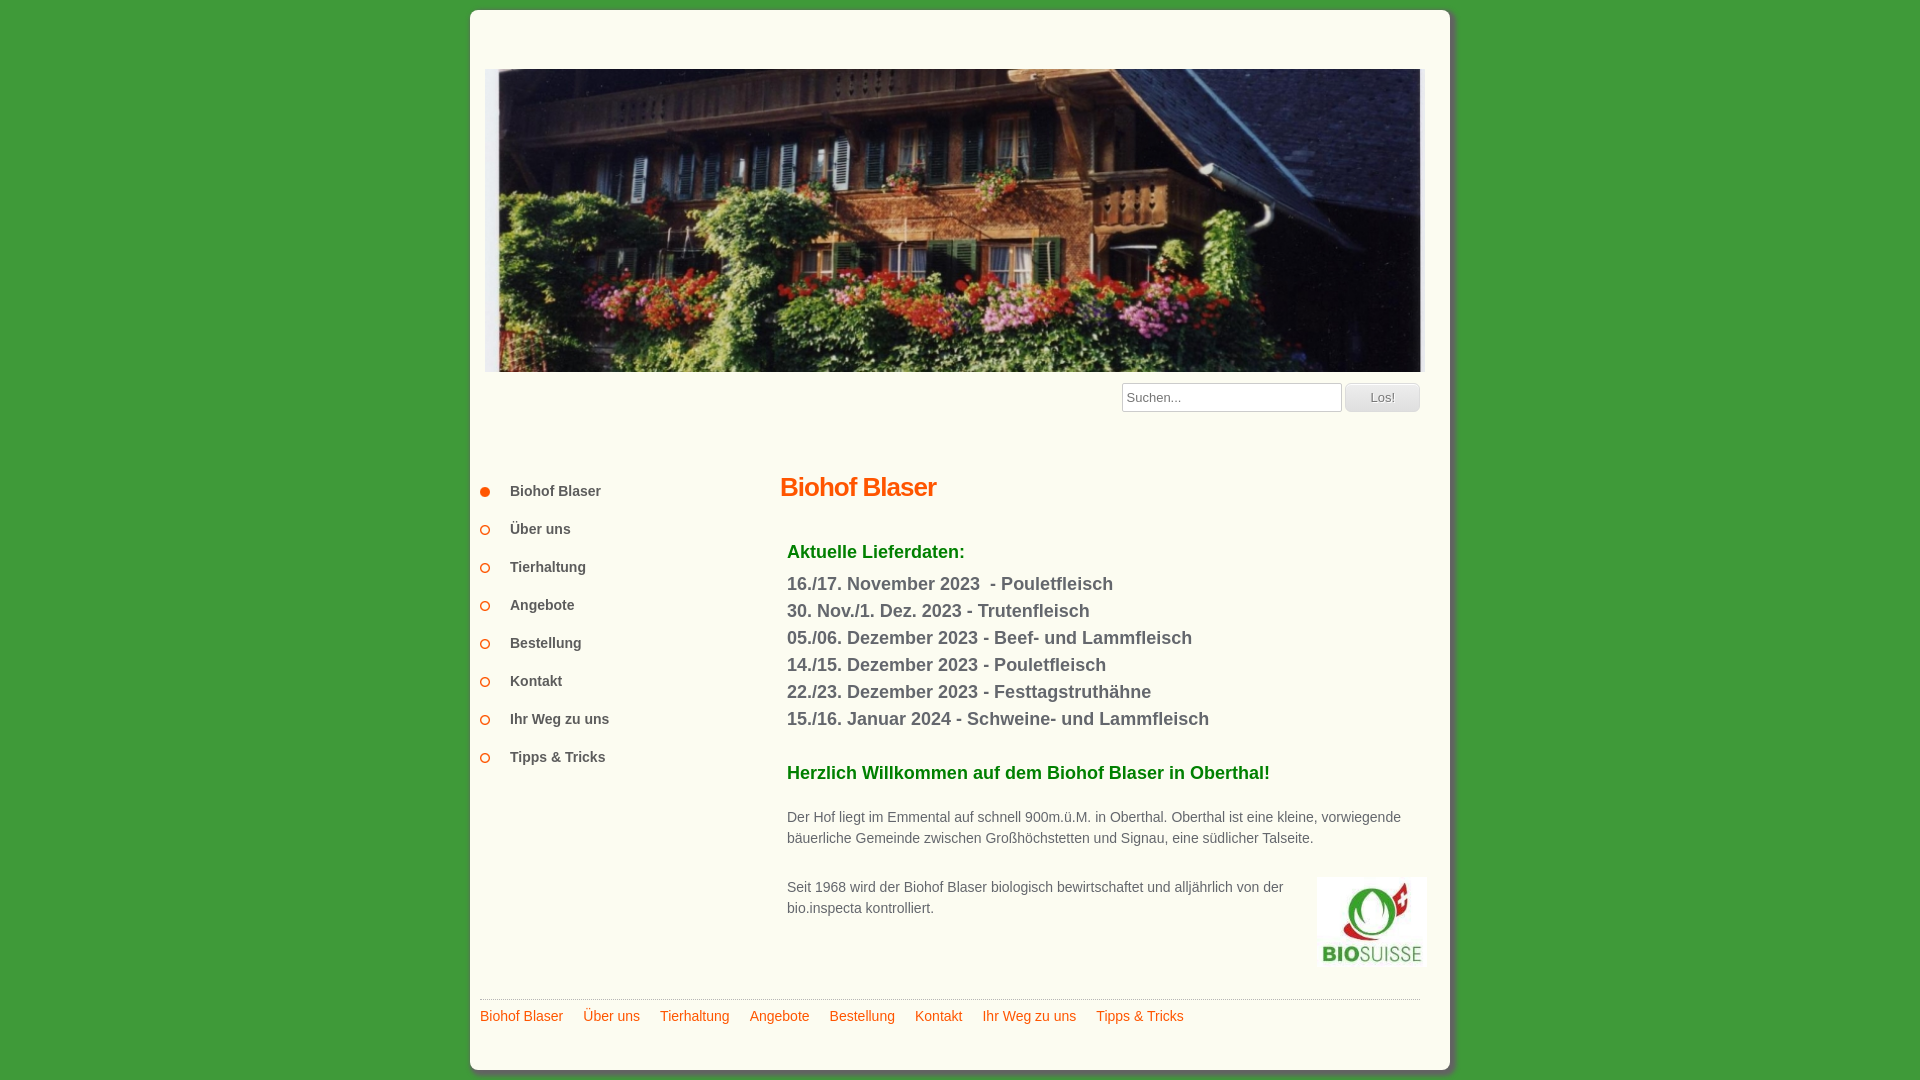  I want to click on Biohof Blaser, so click(522, 1016).